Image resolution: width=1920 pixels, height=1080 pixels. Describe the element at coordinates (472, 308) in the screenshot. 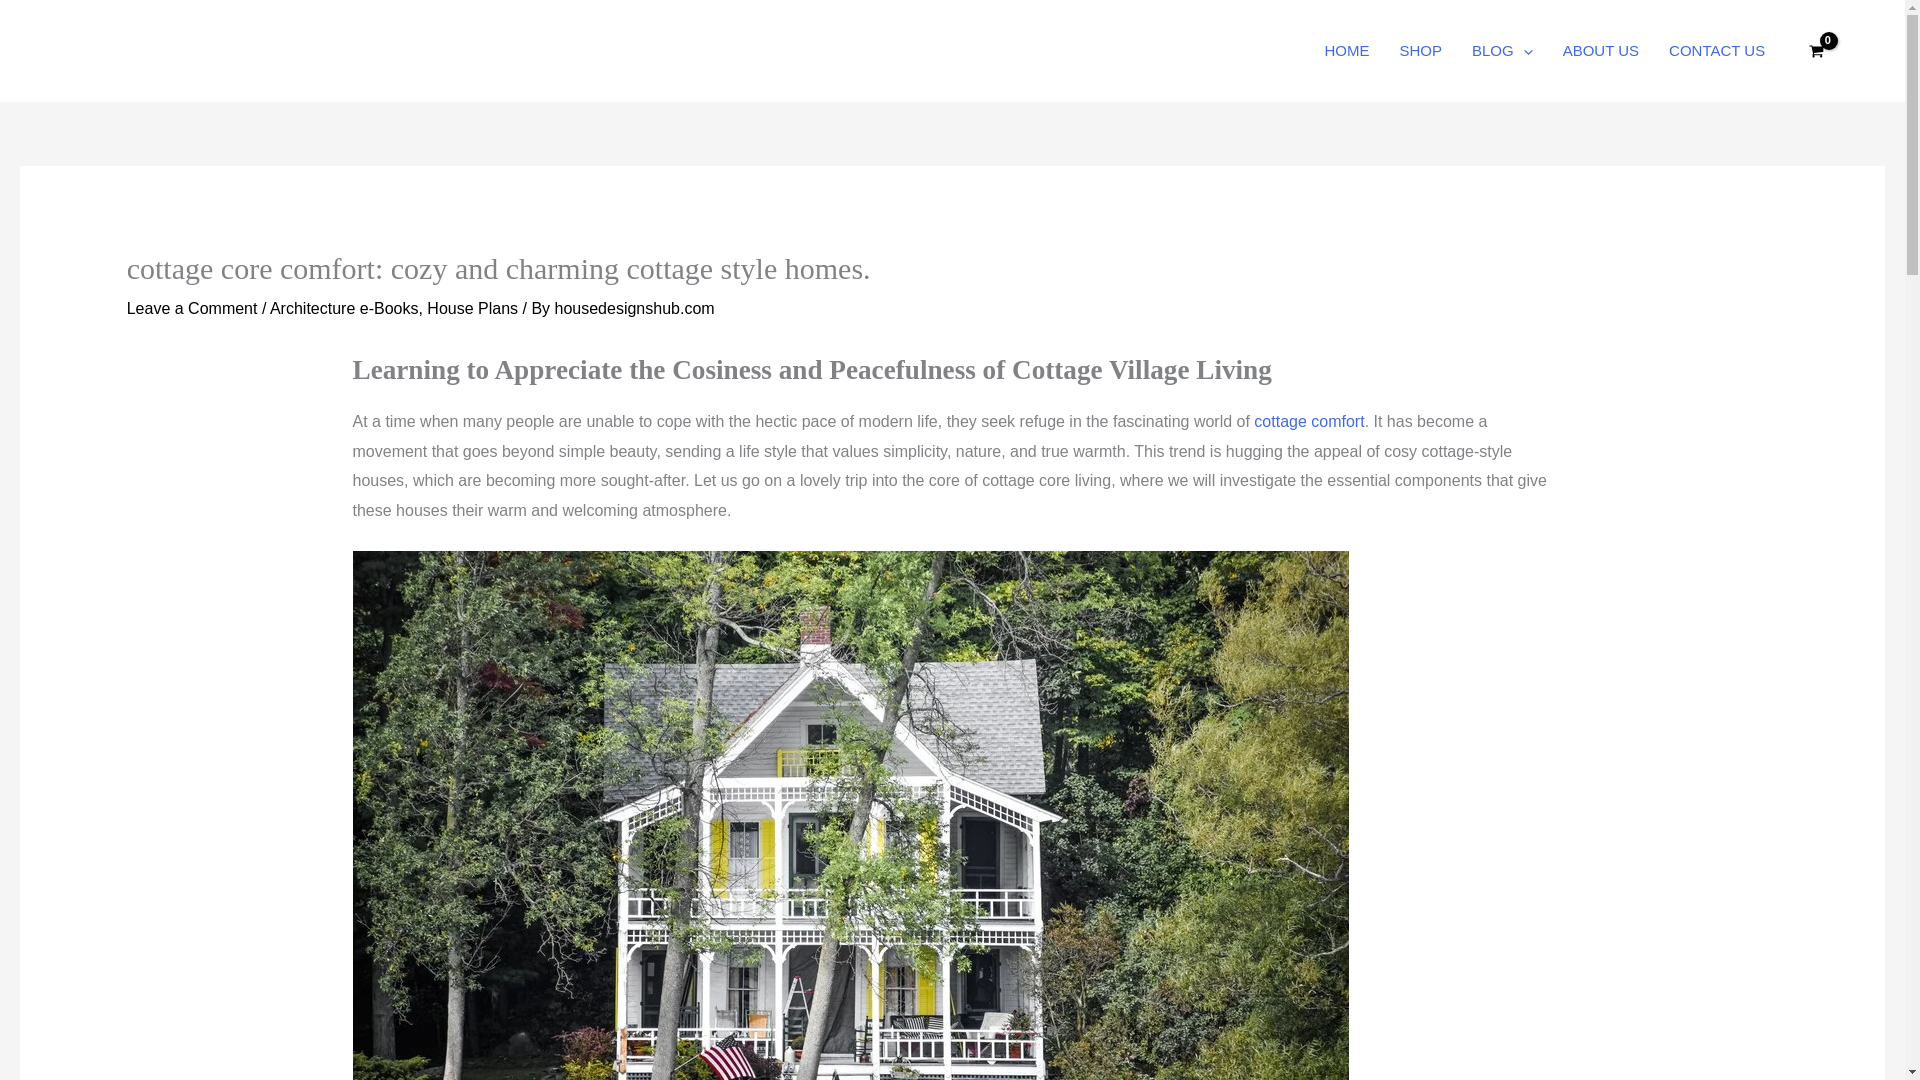

I see `House Plans` at that location.